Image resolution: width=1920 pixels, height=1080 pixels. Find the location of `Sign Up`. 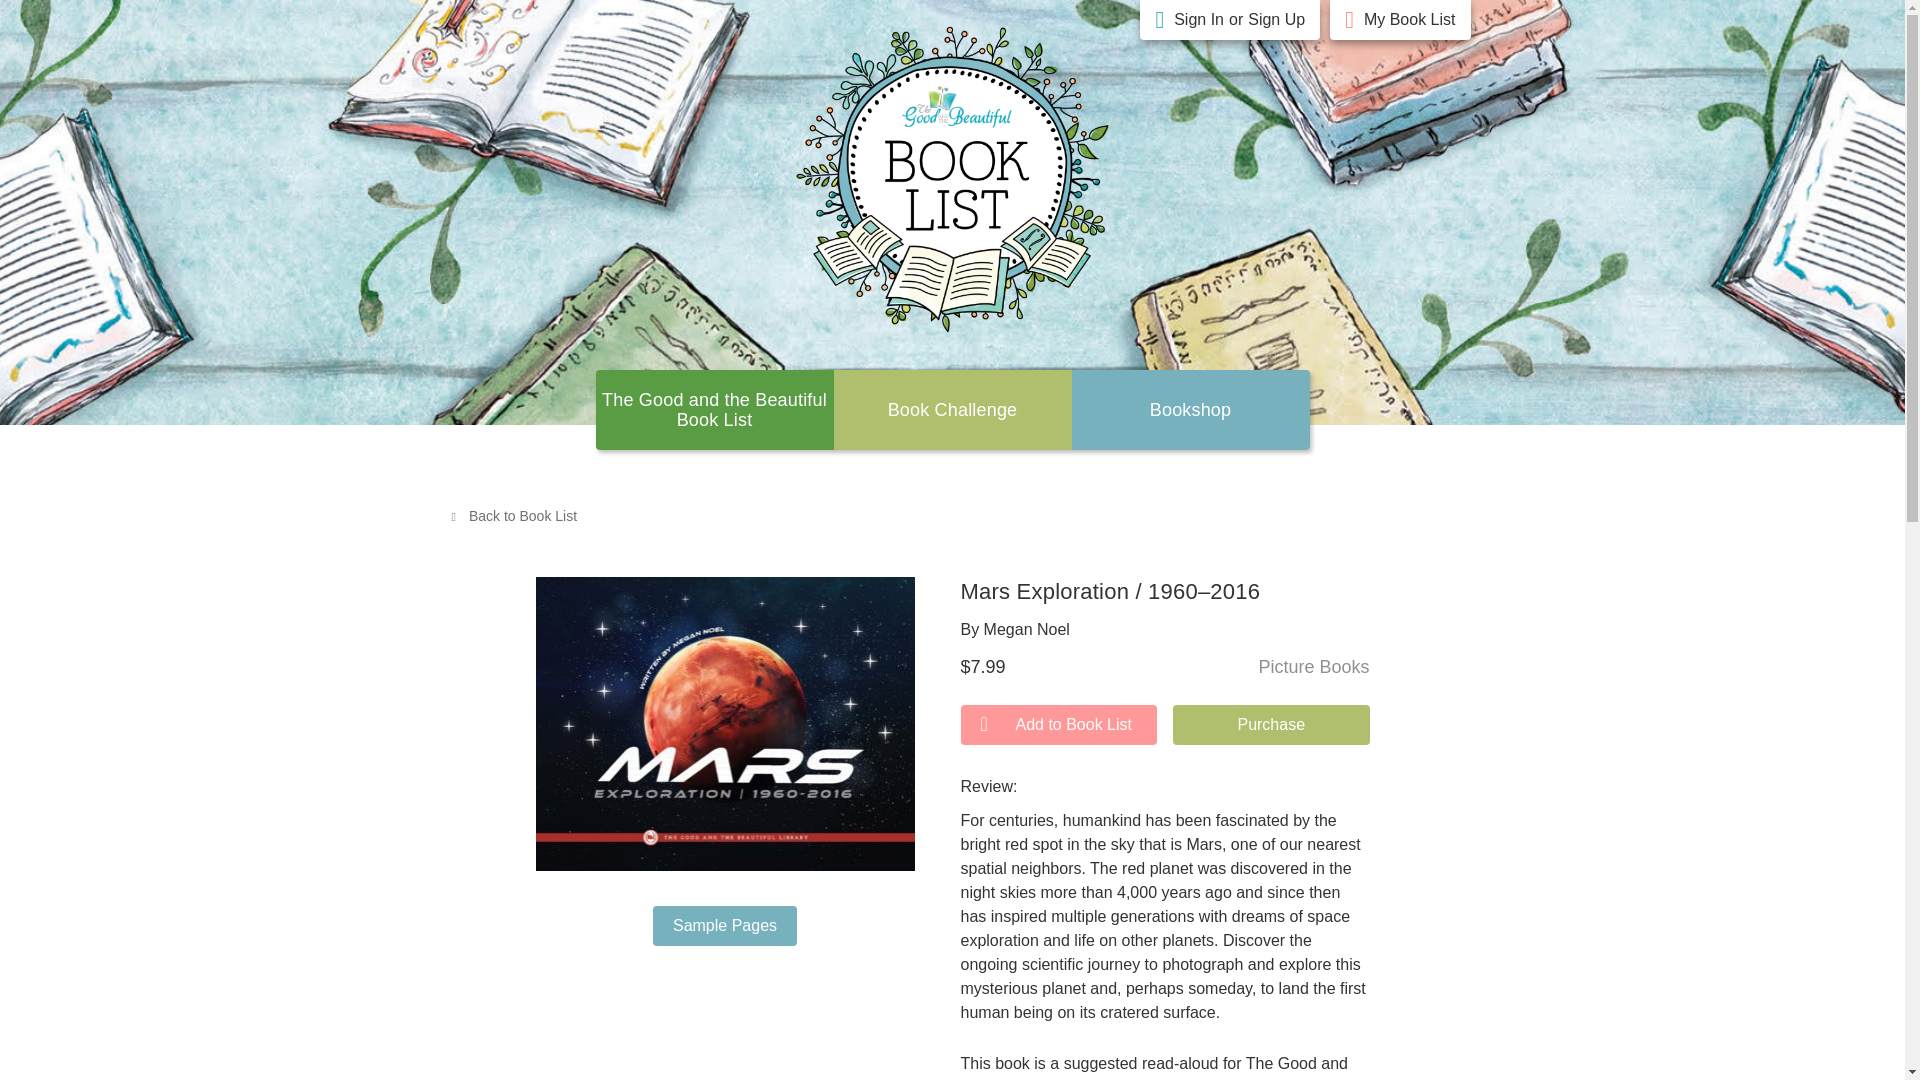

Sign Up is located at coordinates (1276, 20).